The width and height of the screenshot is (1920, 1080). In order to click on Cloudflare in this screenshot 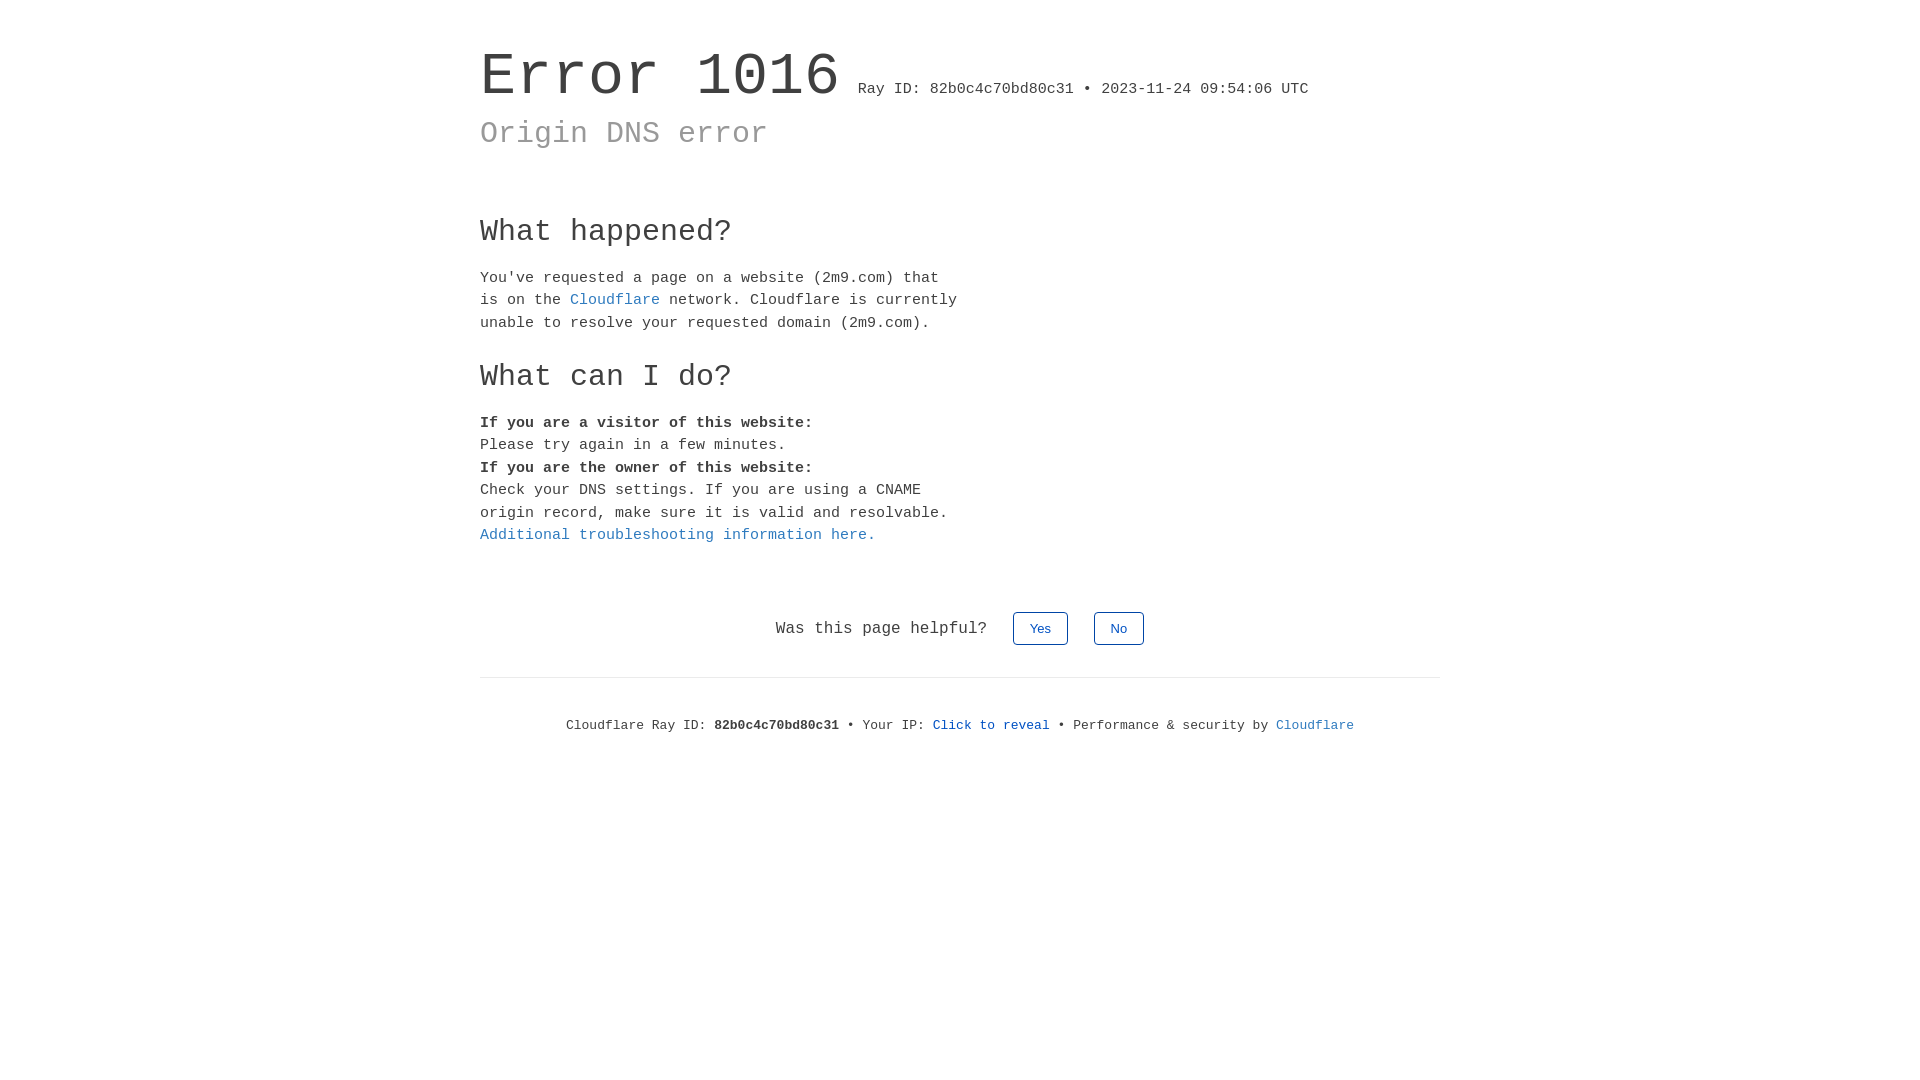, I will do `click(1315, 726)`.